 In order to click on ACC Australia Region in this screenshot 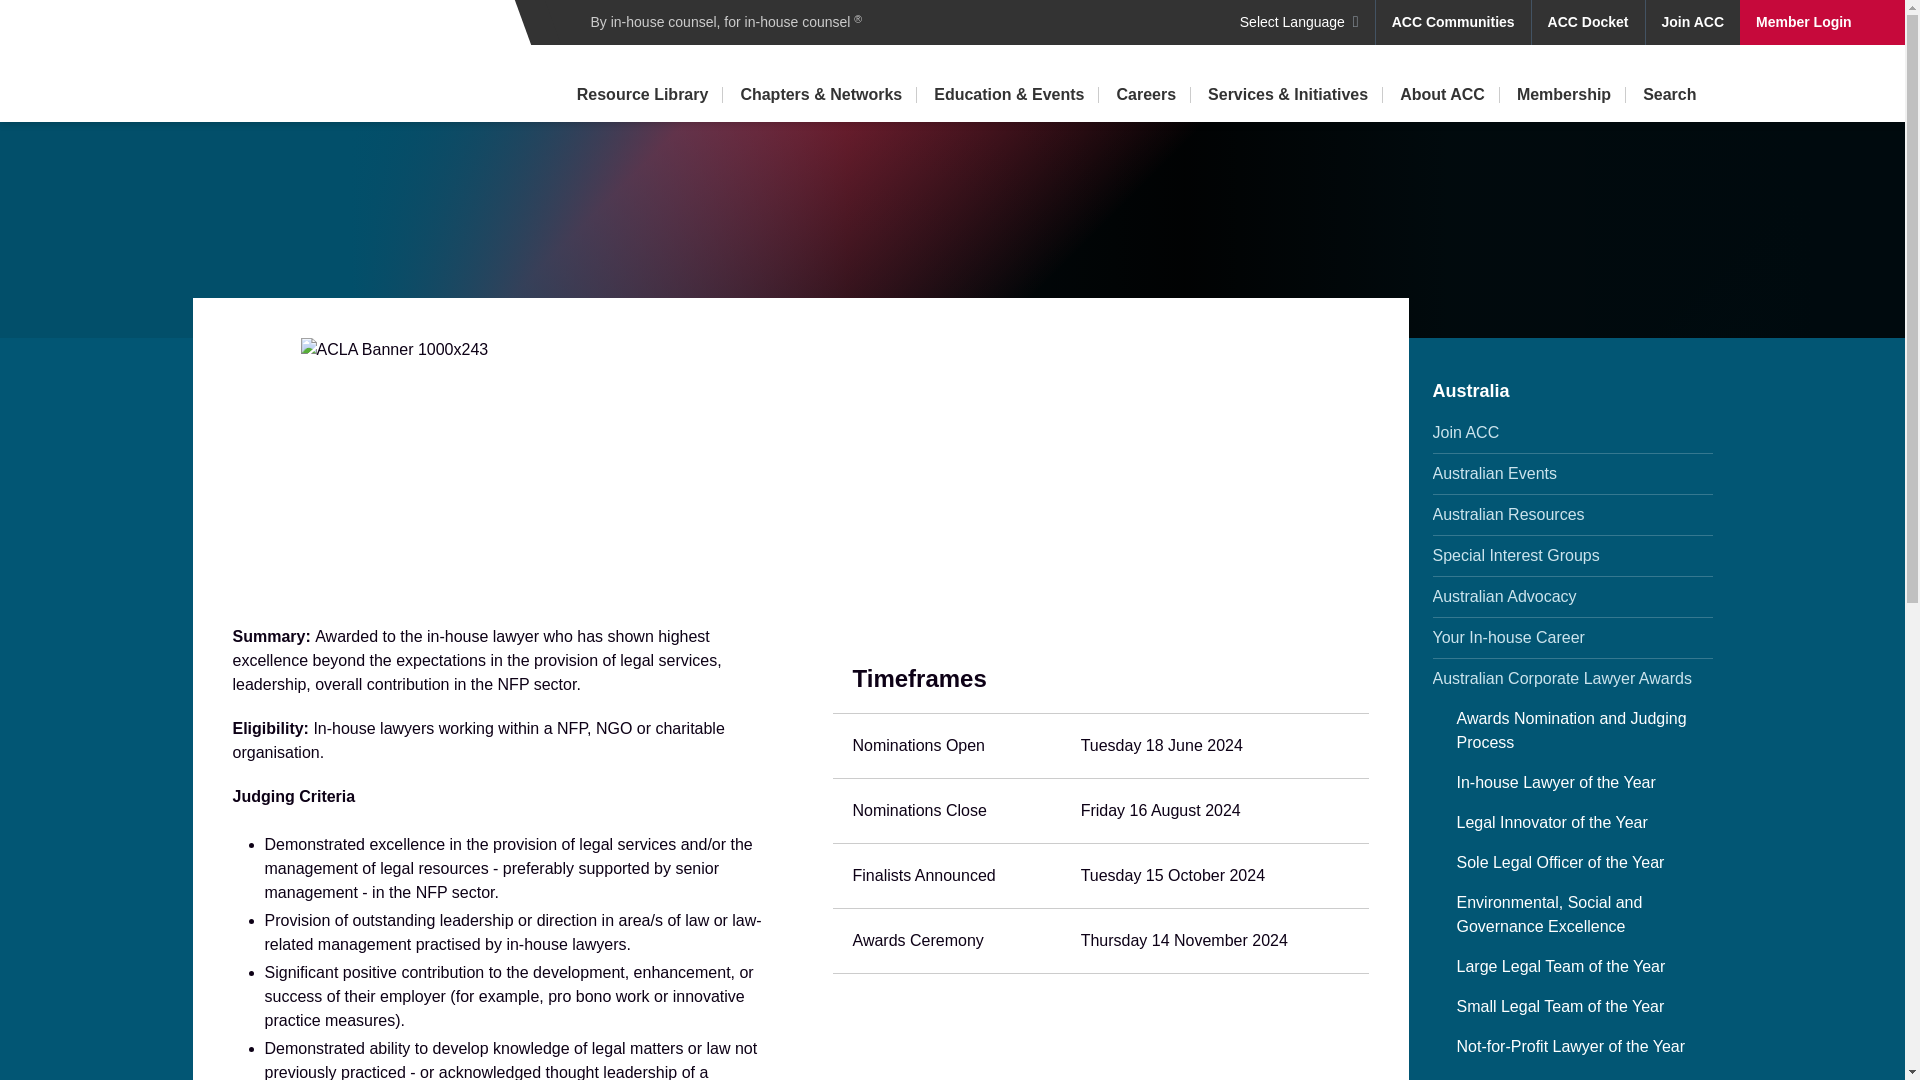, I will do `click(1572, 391)`.